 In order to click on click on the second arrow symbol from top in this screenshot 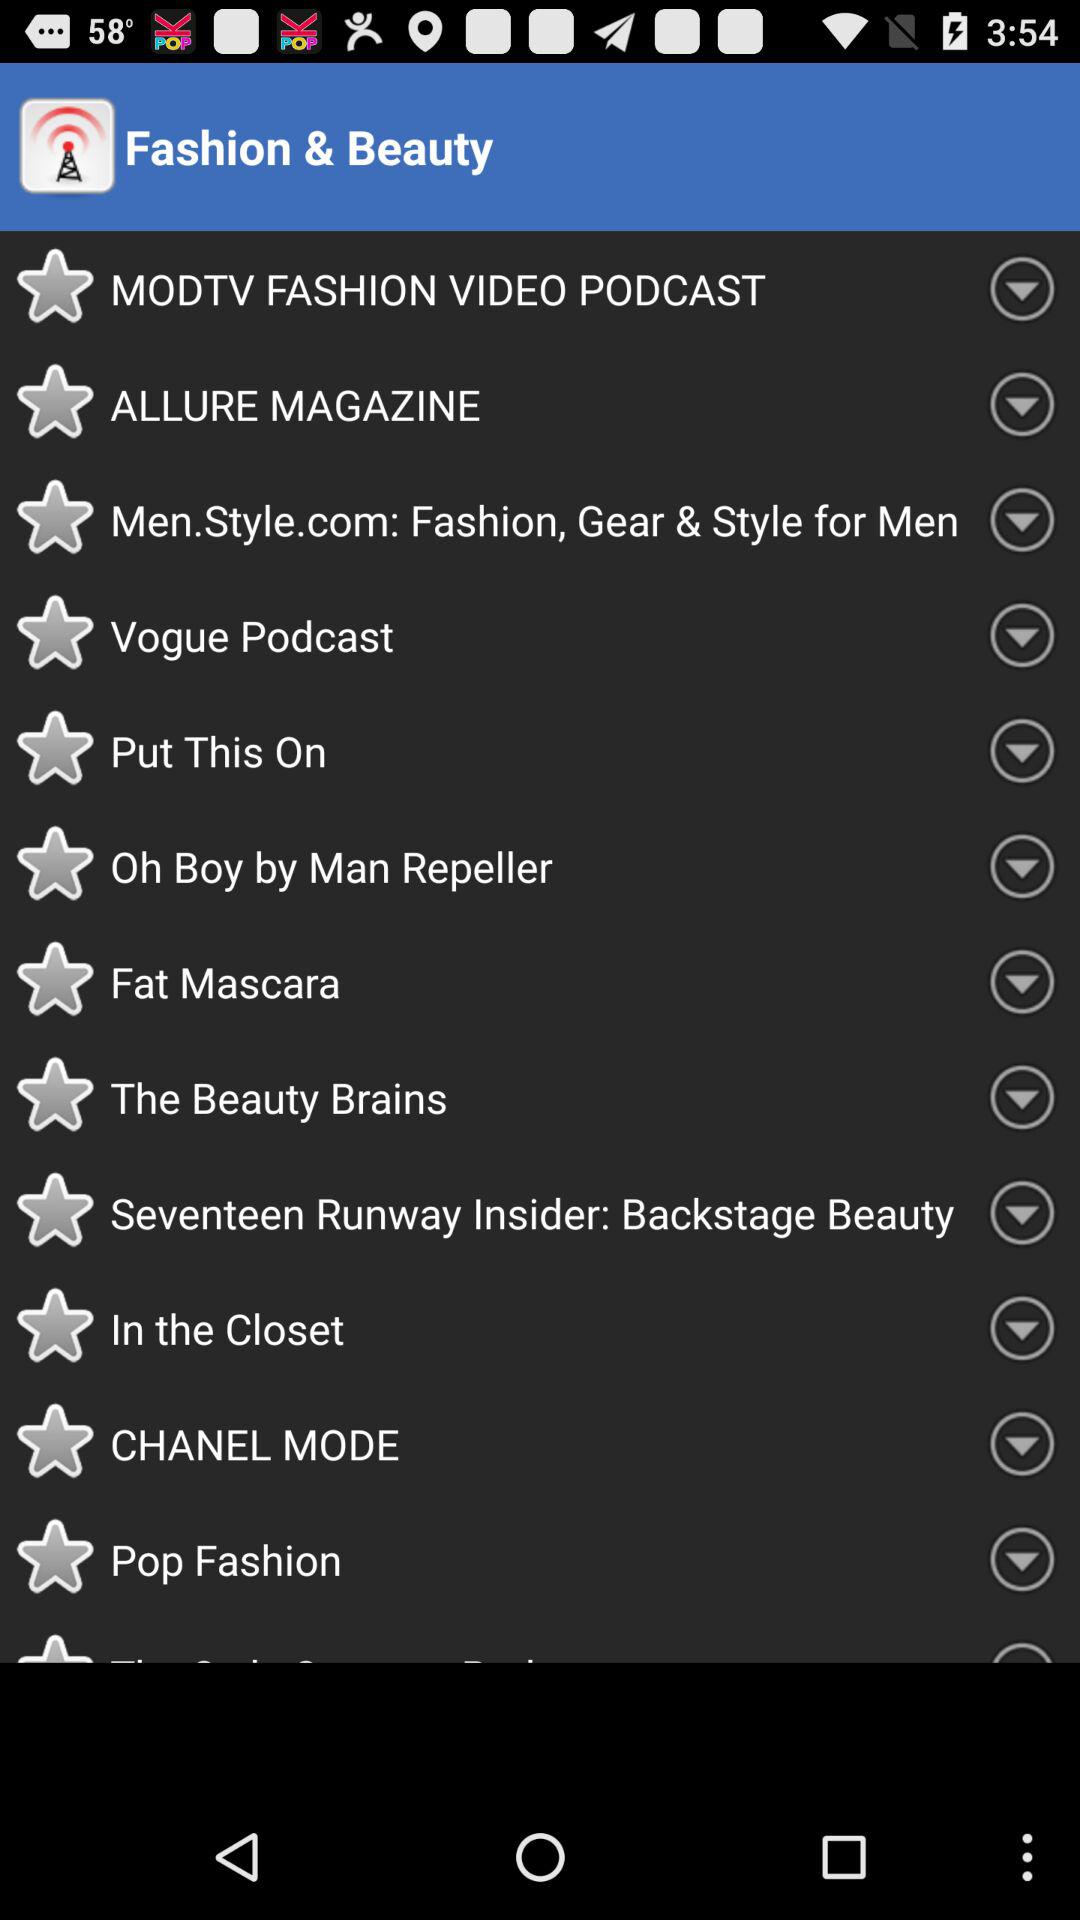, I will do `click(1022, 404)`.